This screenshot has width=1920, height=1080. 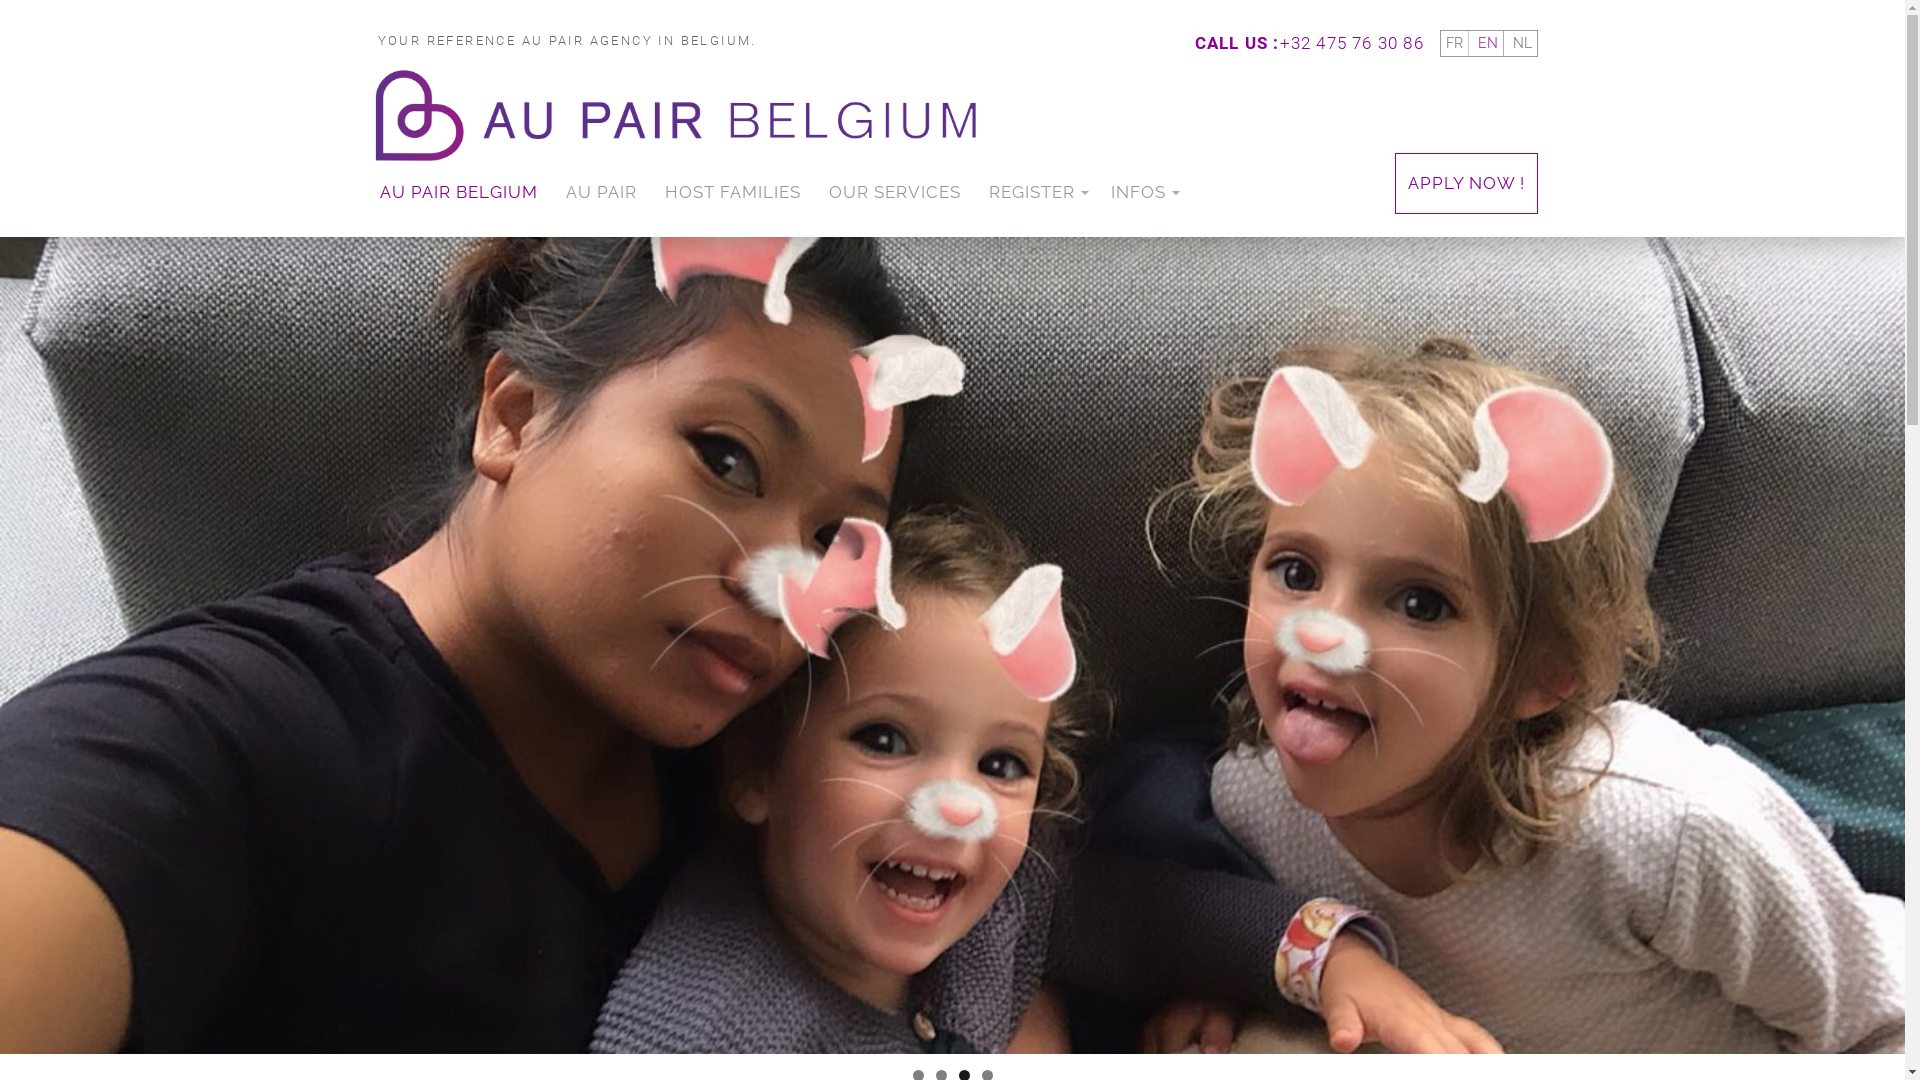 What do you see at coordinates (459, 192) in the screenshot?
I see `AU PAIR BELGIUM` at bounding box center [459, 192].